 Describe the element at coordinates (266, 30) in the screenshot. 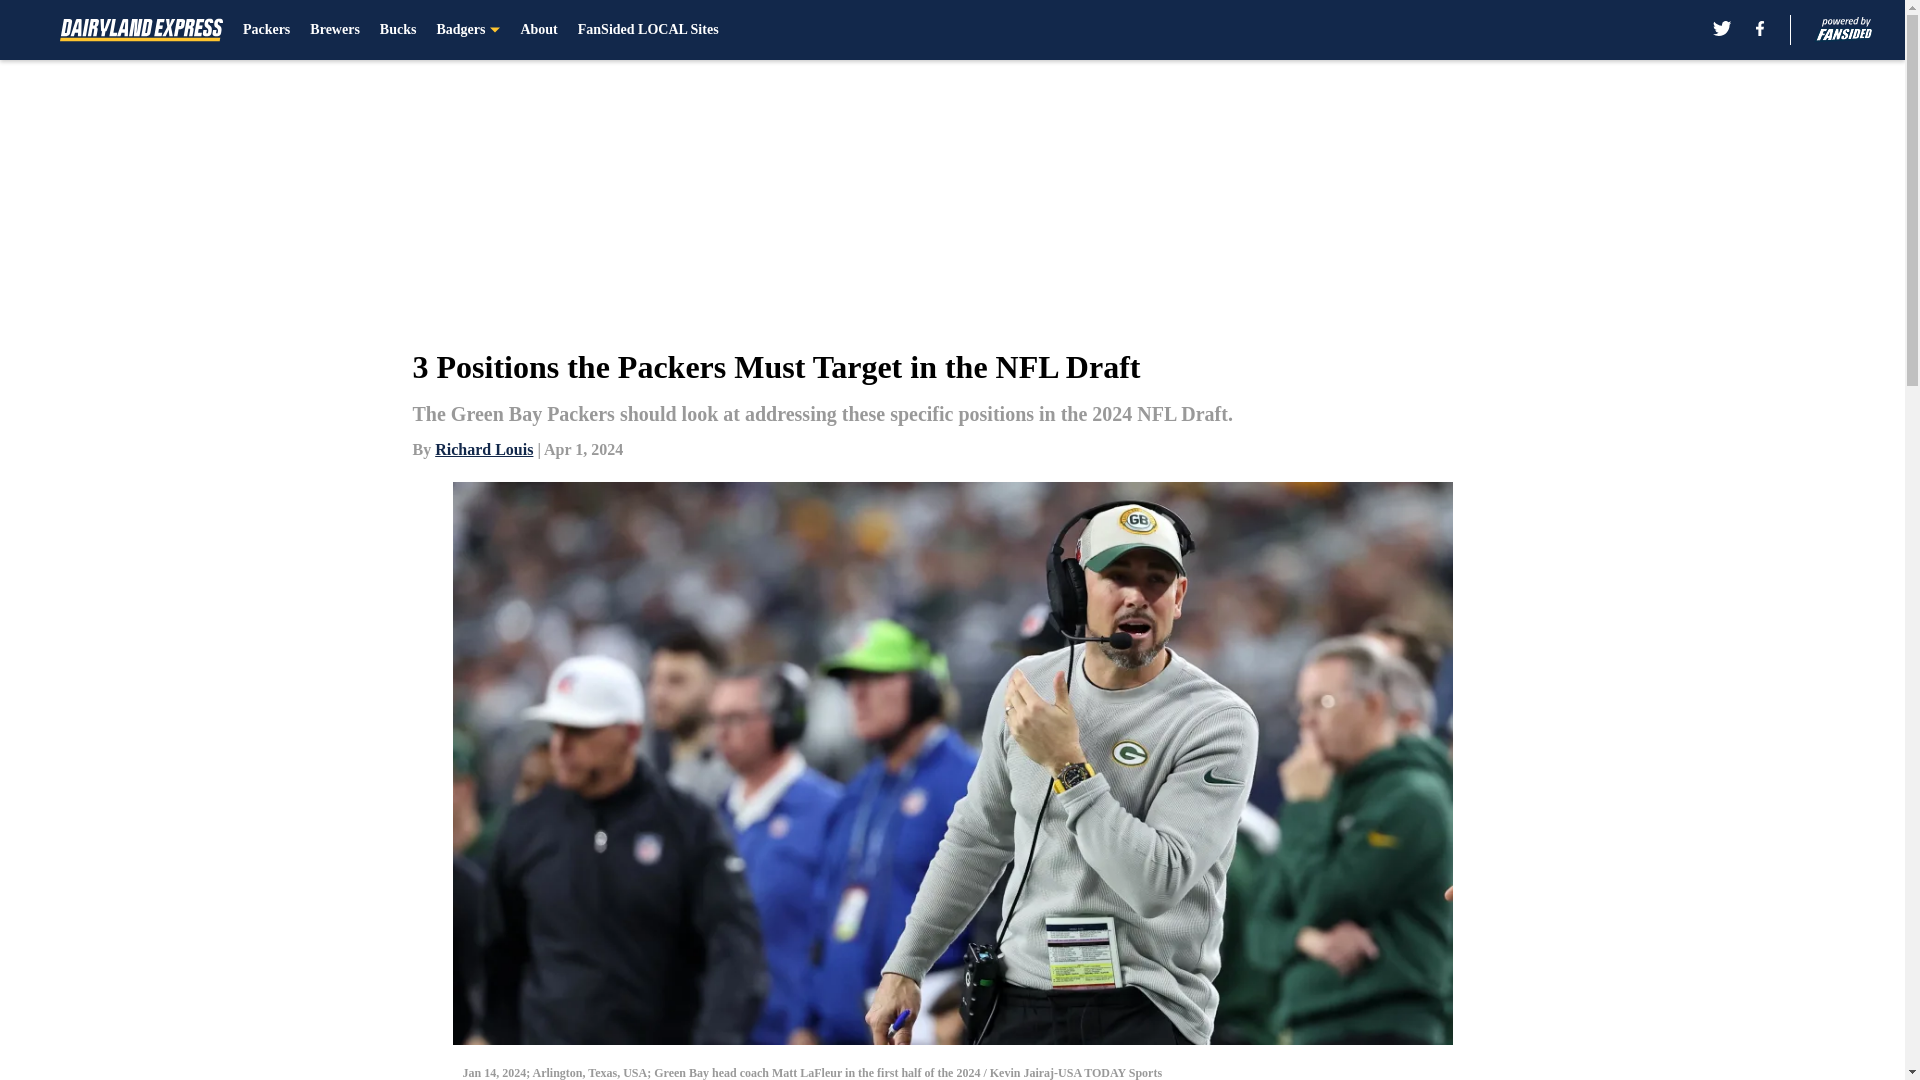

I see `Packers` at that location.